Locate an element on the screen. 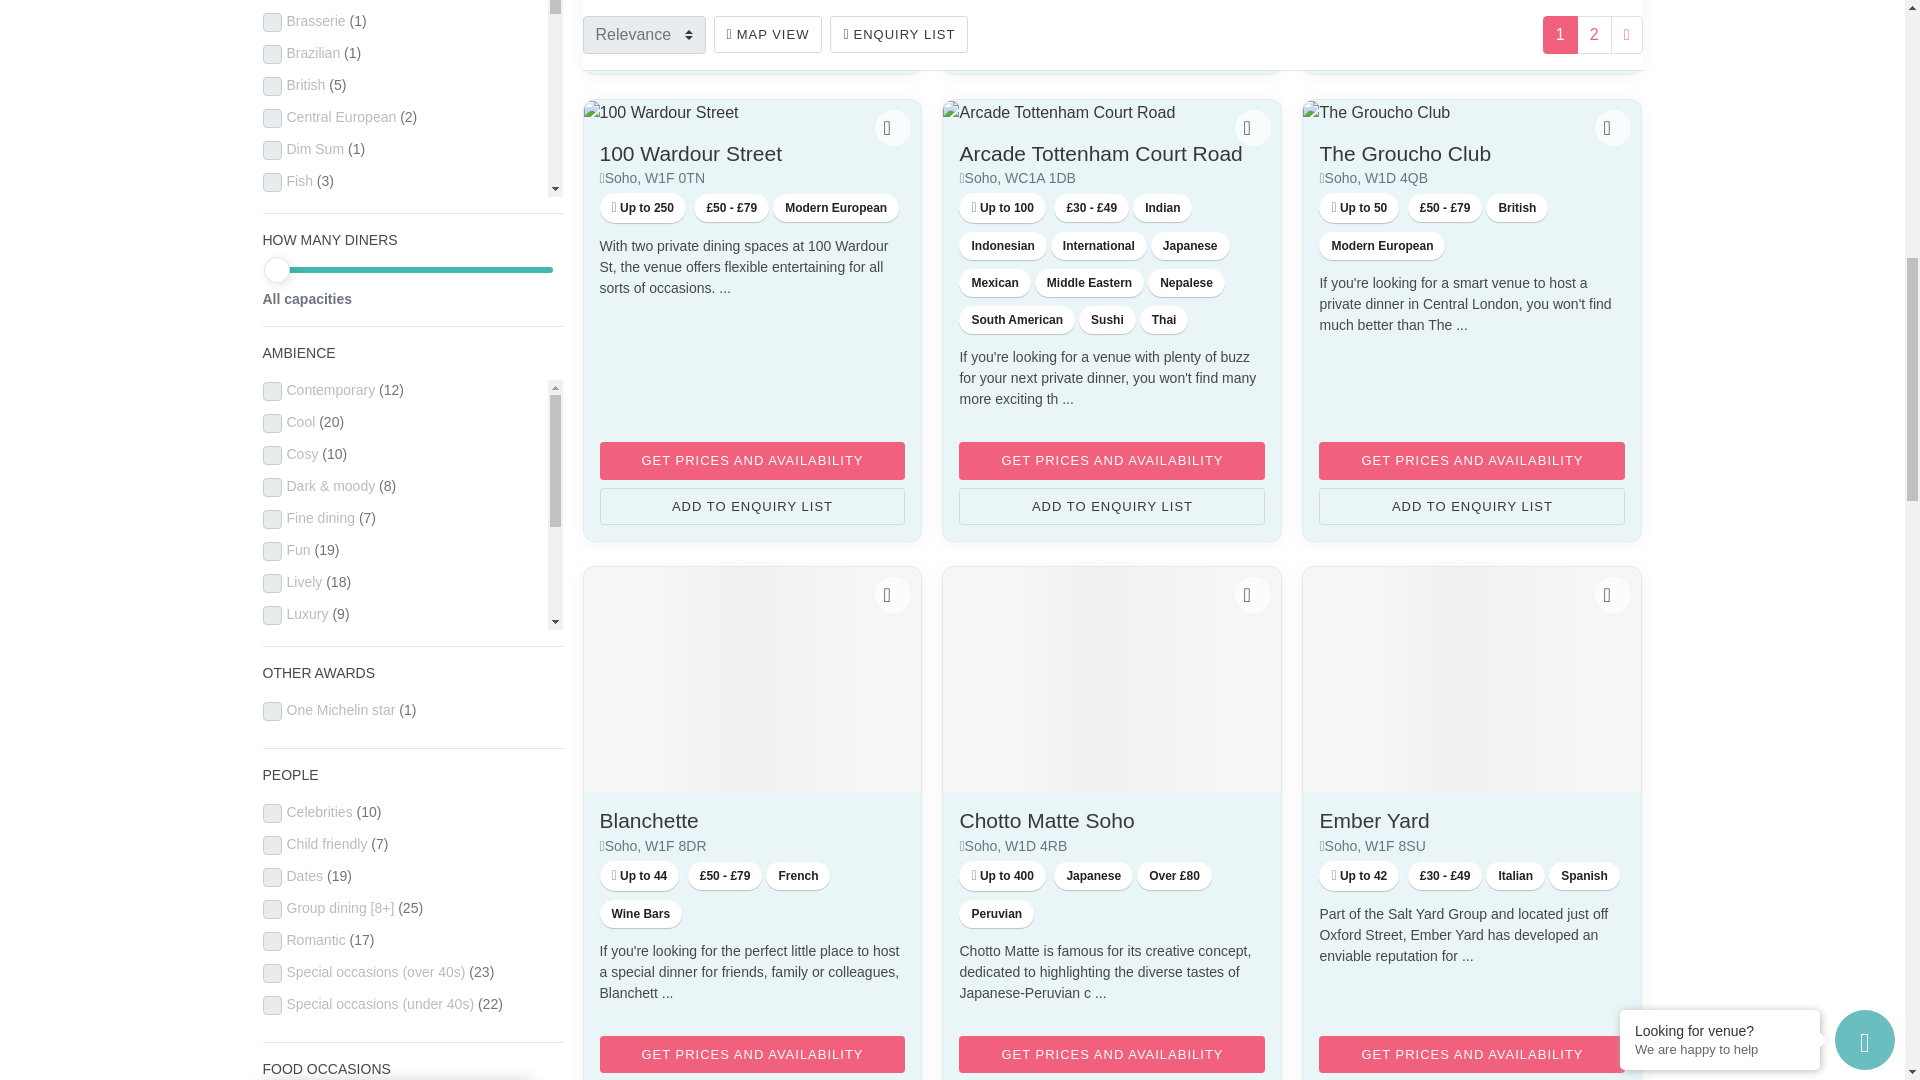 The height and width of the screenshot is (1080, 1920). Nepalese is located at coordinates (1186, 282).